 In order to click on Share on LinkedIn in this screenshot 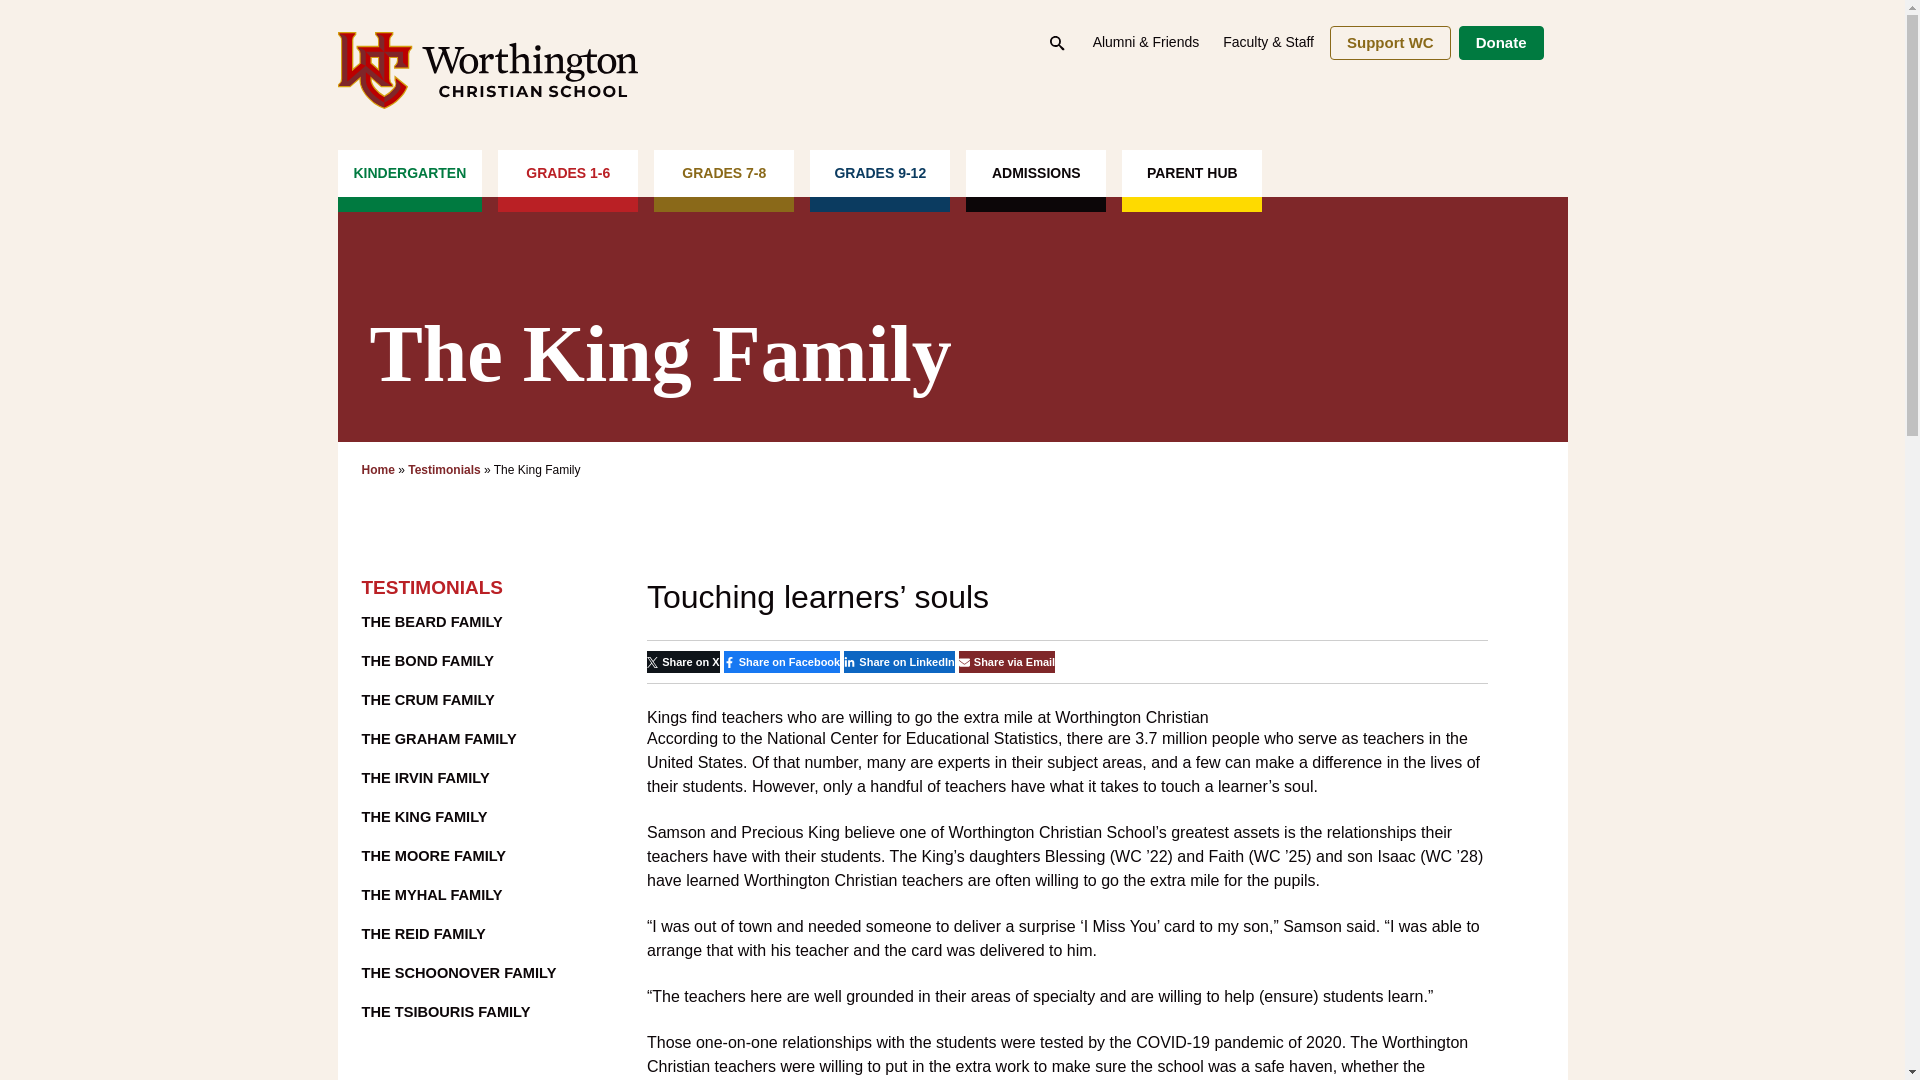, I will do `click(899, 662)`.